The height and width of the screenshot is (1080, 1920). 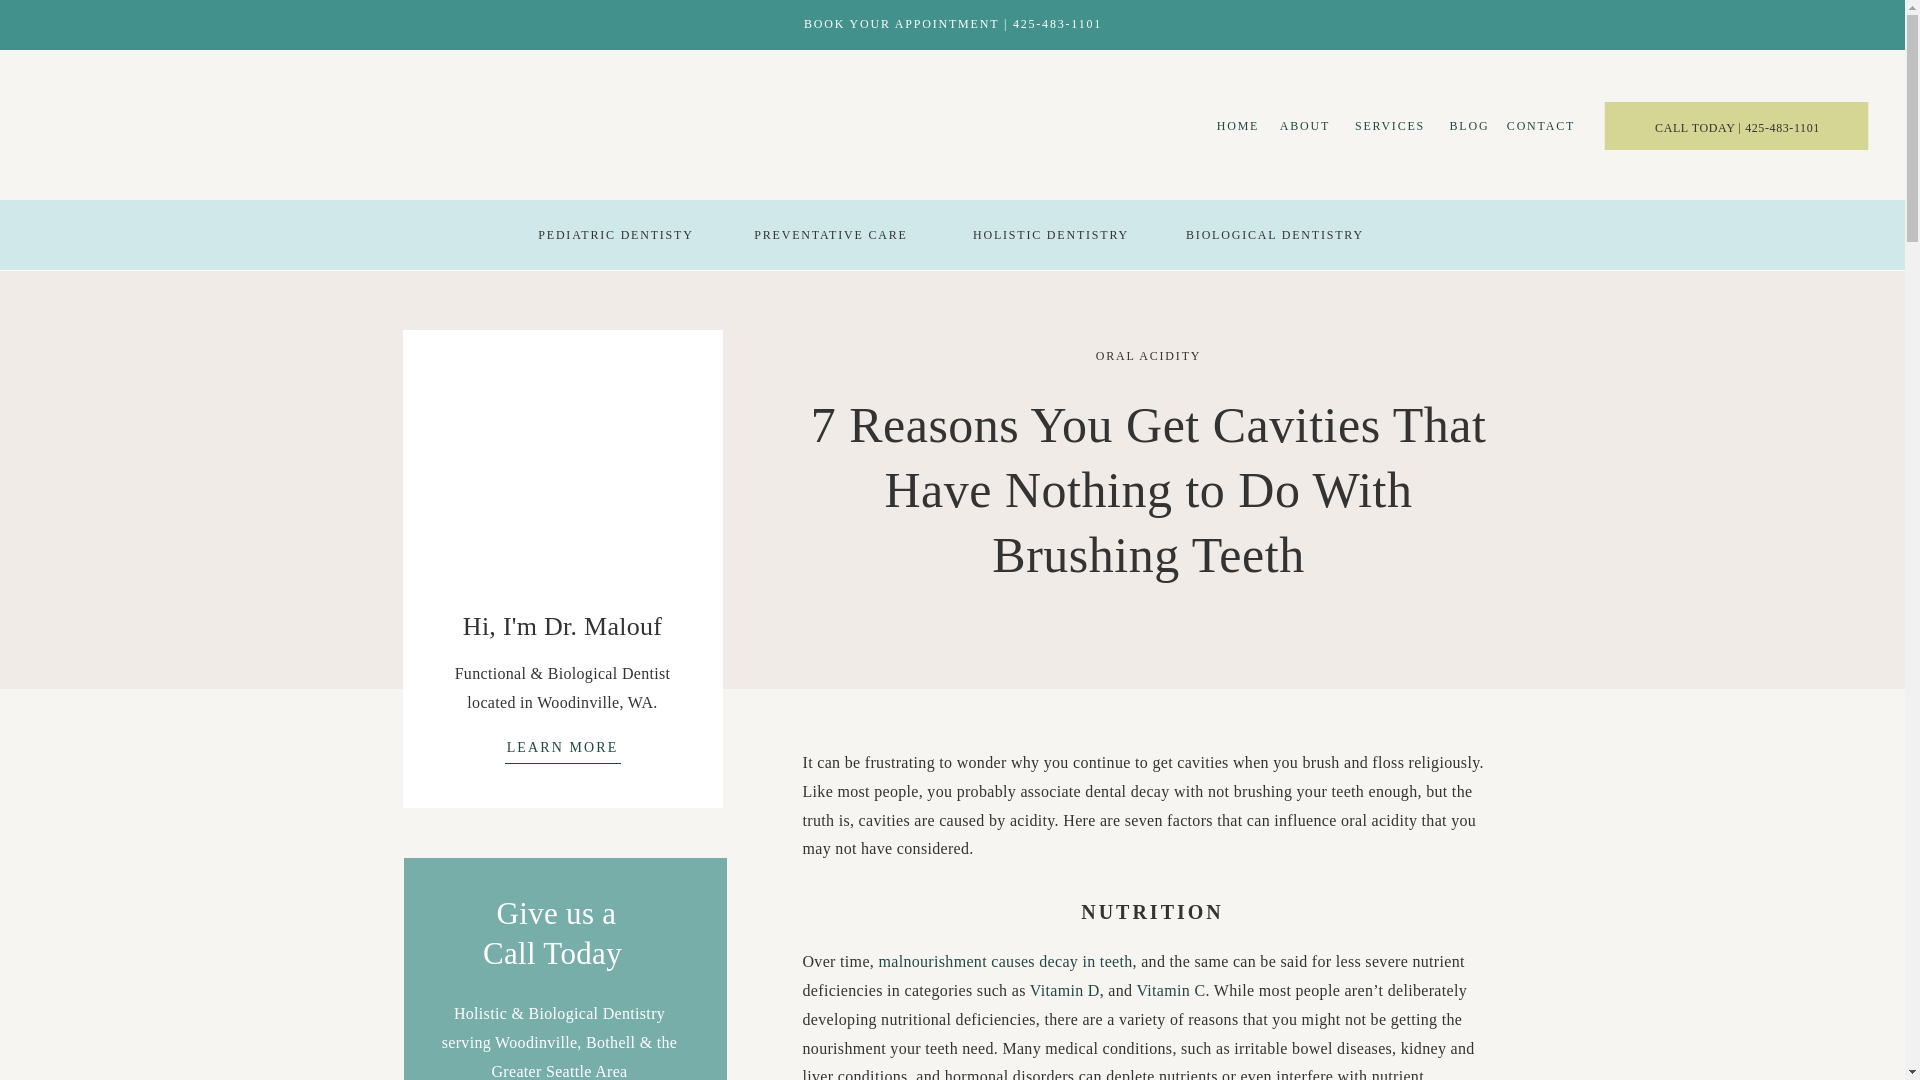 What do you see at coordinates (1469, 130) in the screenshot?
I see `BLOG` at bounding box center [1469, 130].